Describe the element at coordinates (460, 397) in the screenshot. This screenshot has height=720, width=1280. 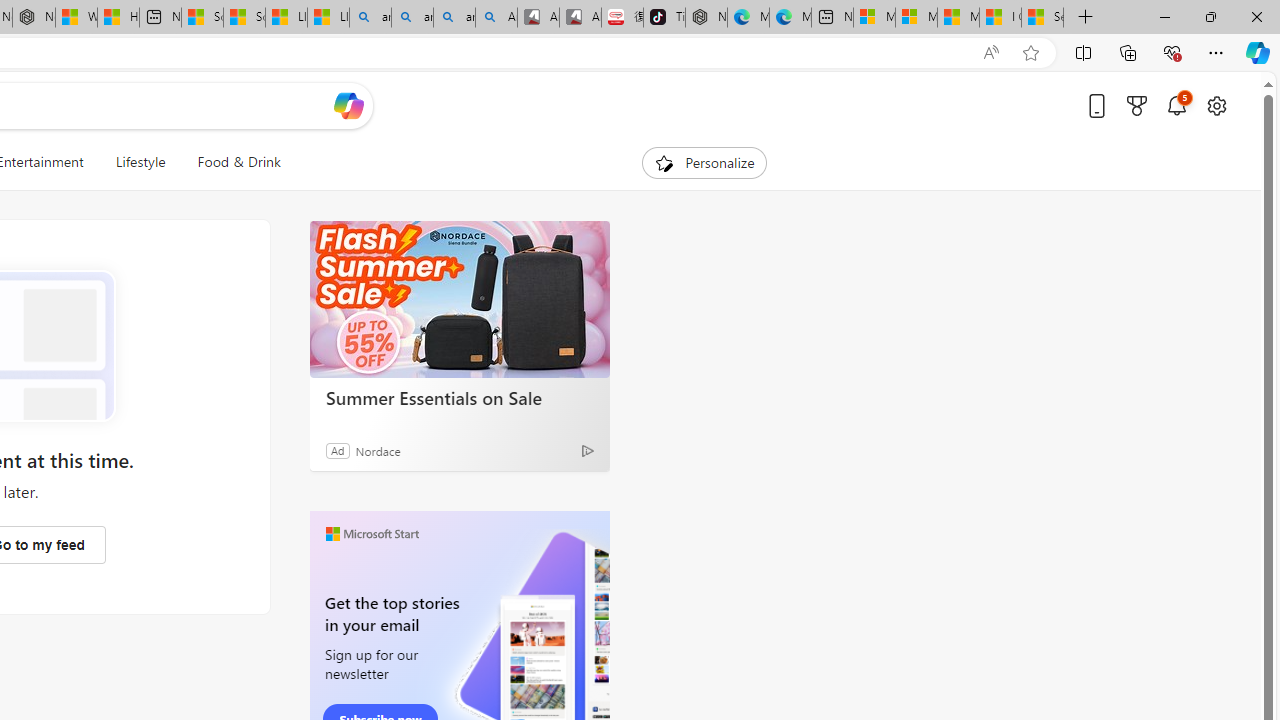
I see `Summer Essentials on Sale` at that location.